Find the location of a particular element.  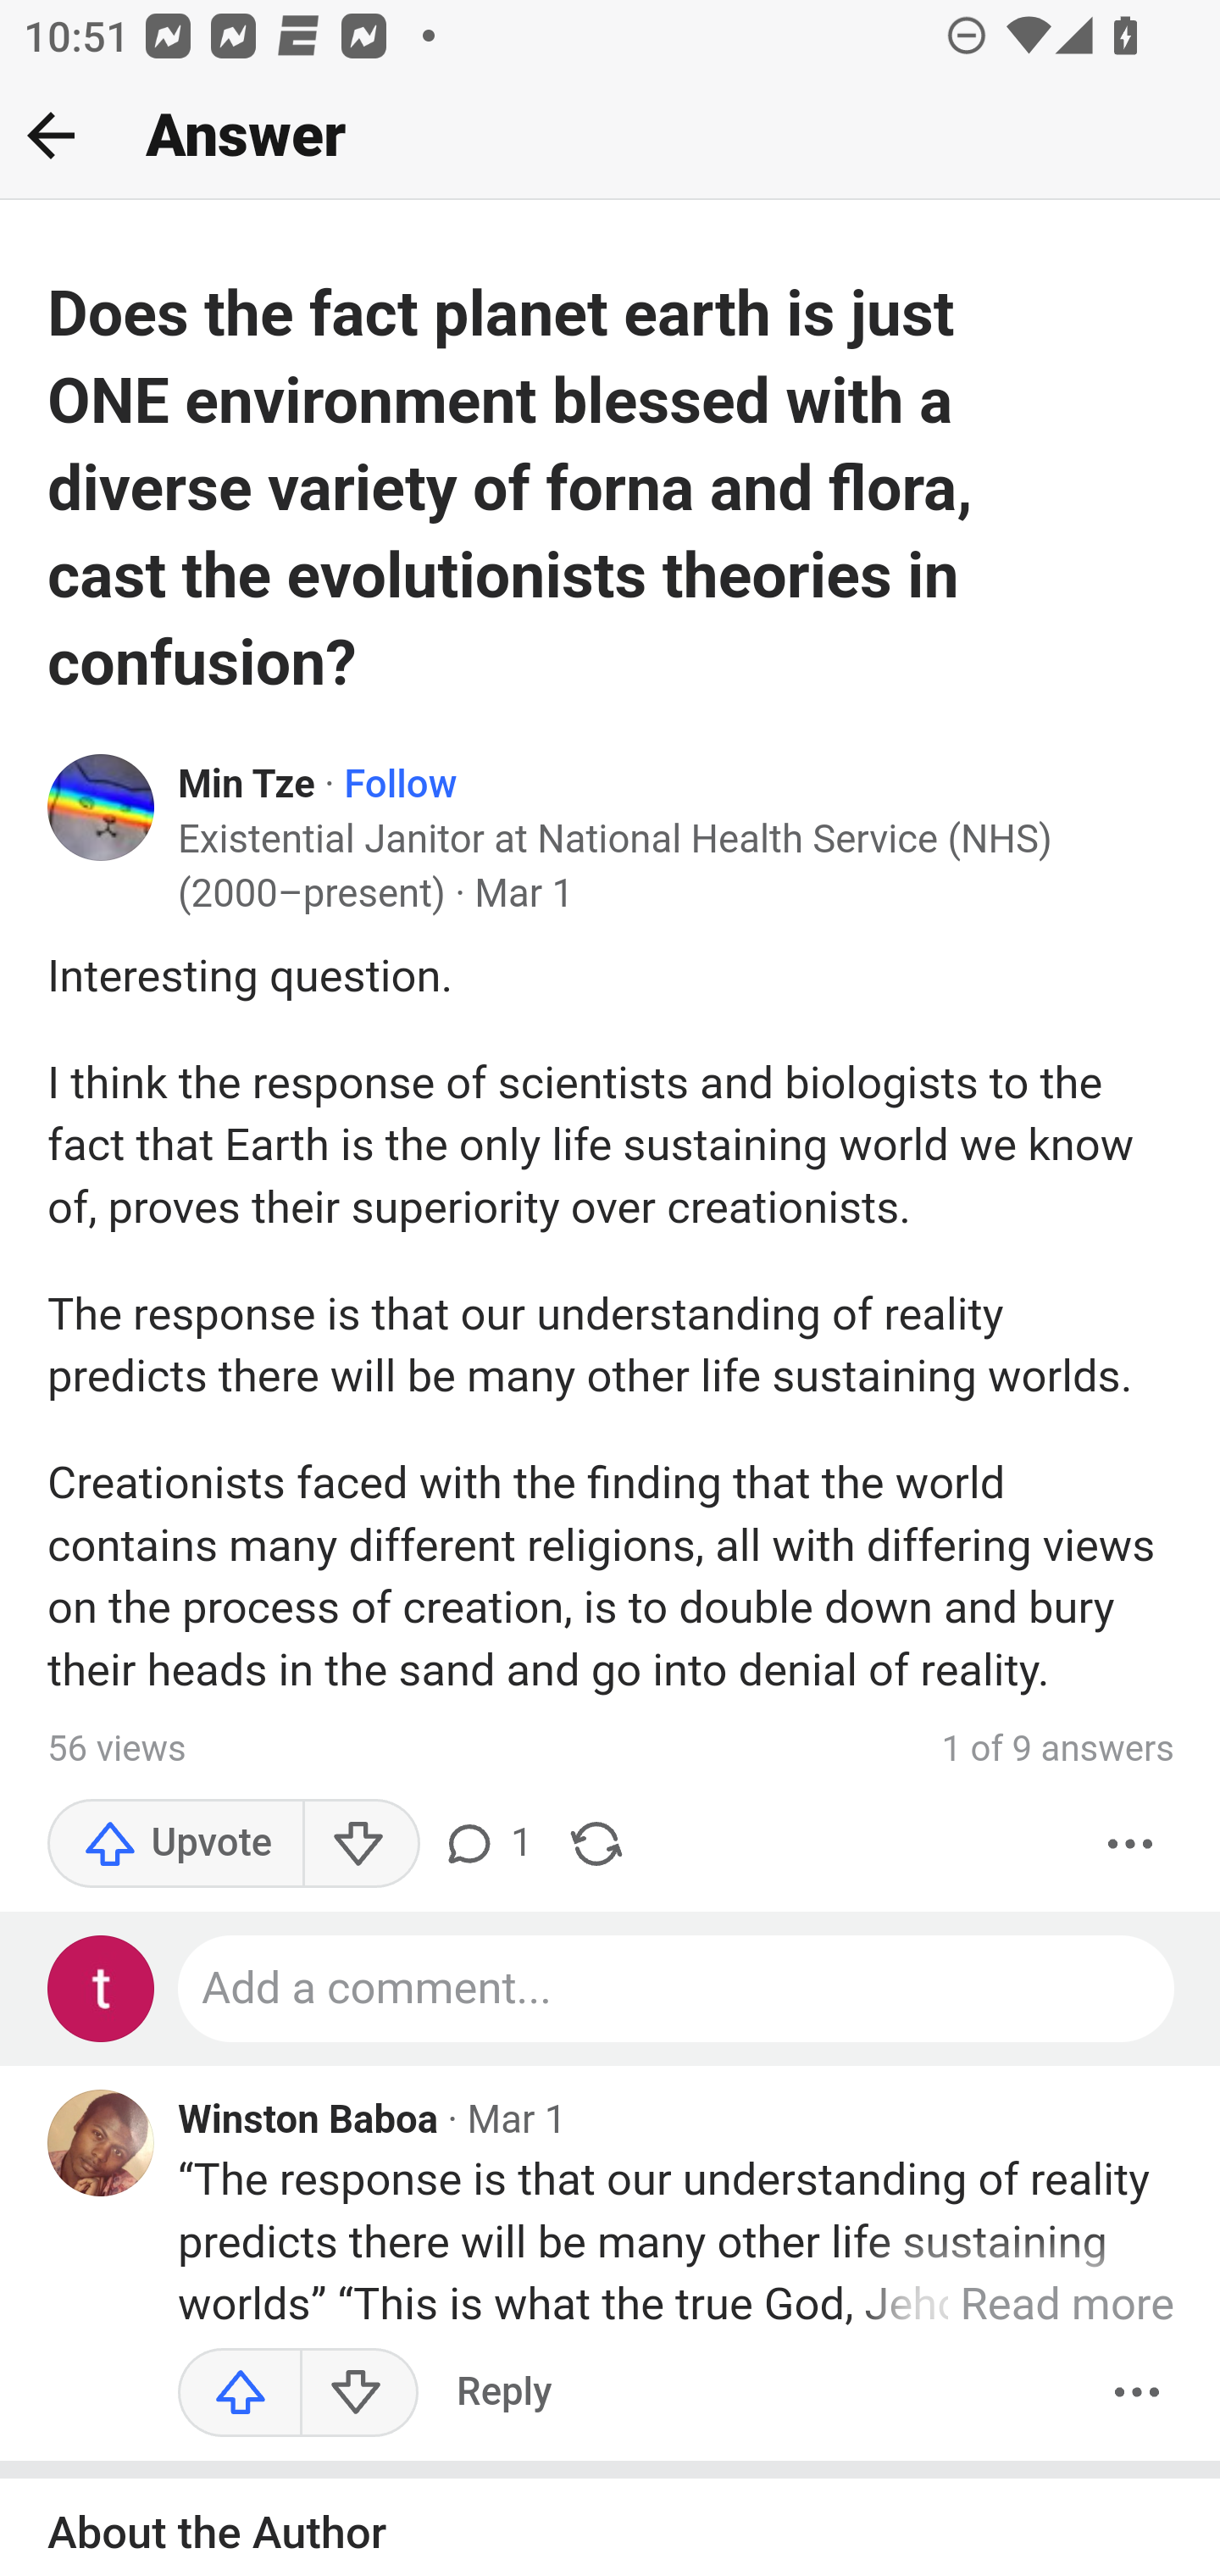

Min Tze is located at coordinates (247, 785).